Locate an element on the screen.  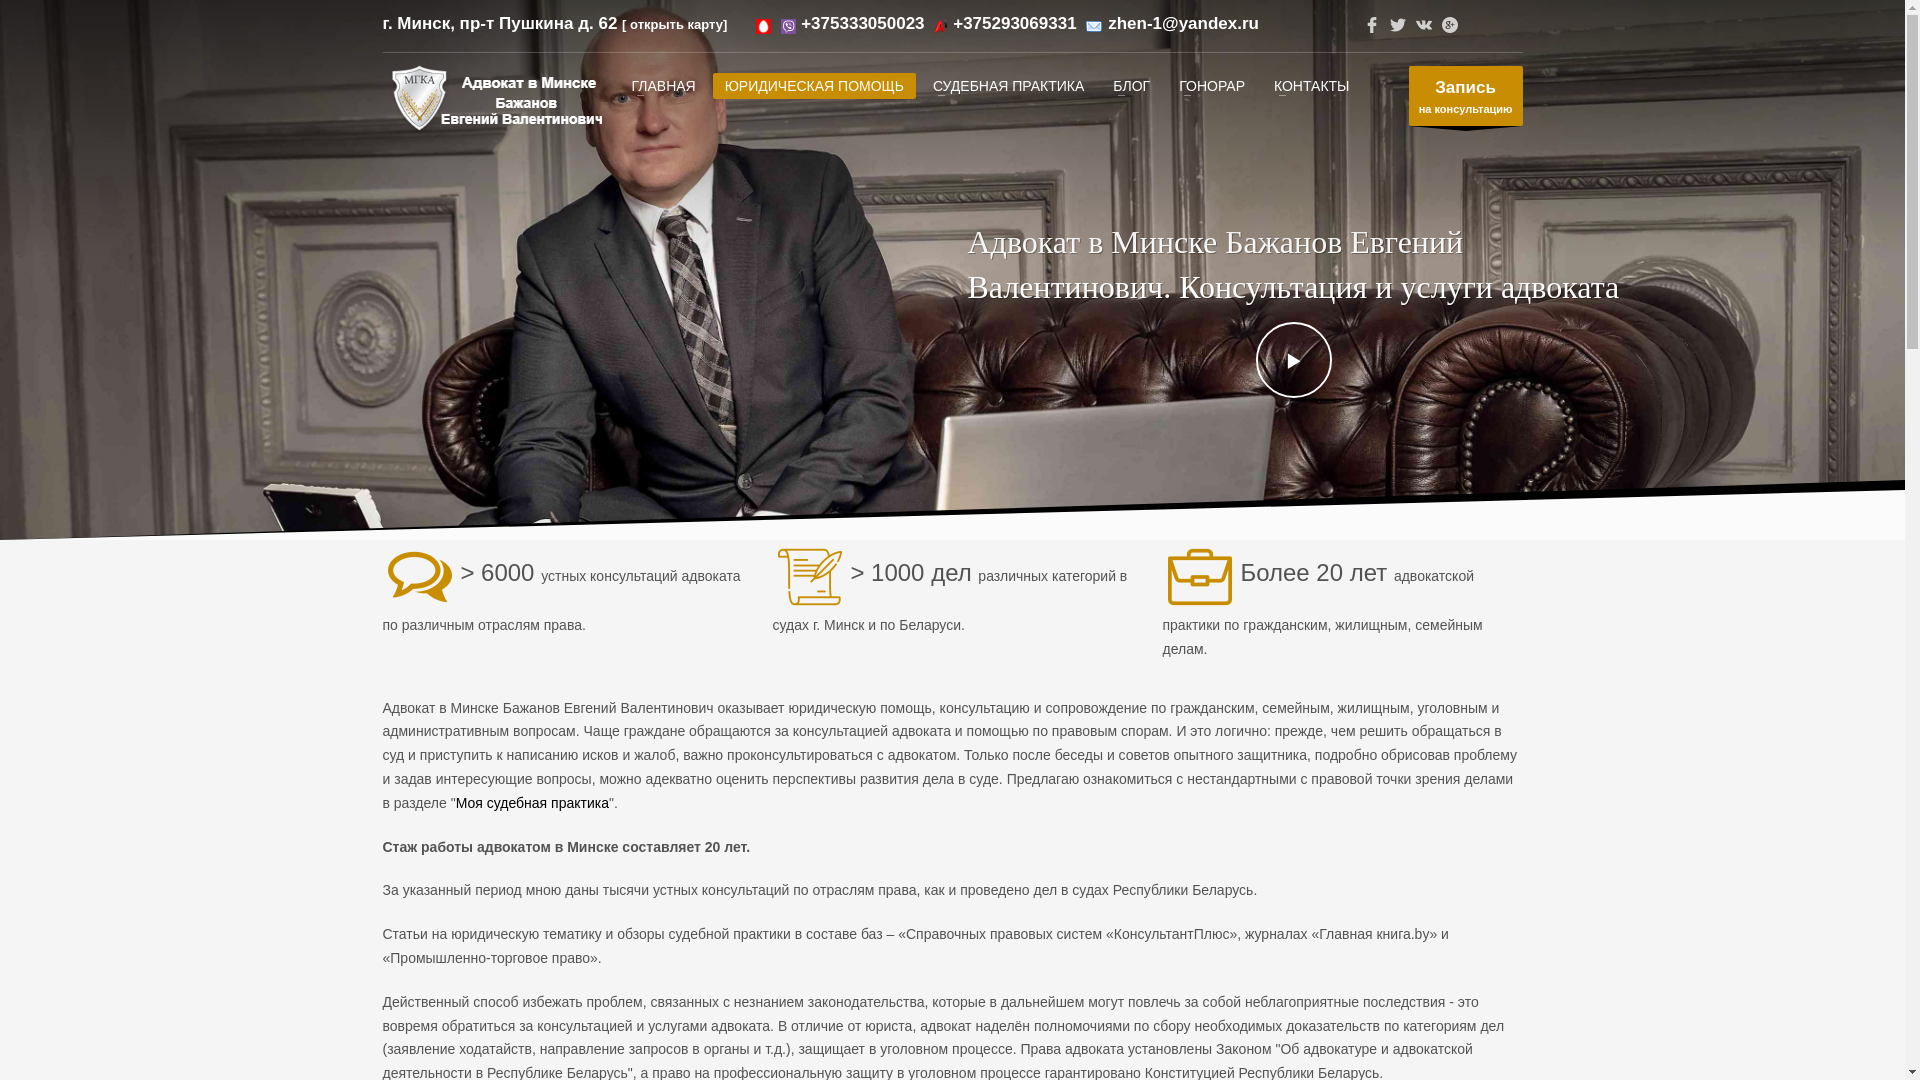
Facebook is located at coordinates (1371, 25).